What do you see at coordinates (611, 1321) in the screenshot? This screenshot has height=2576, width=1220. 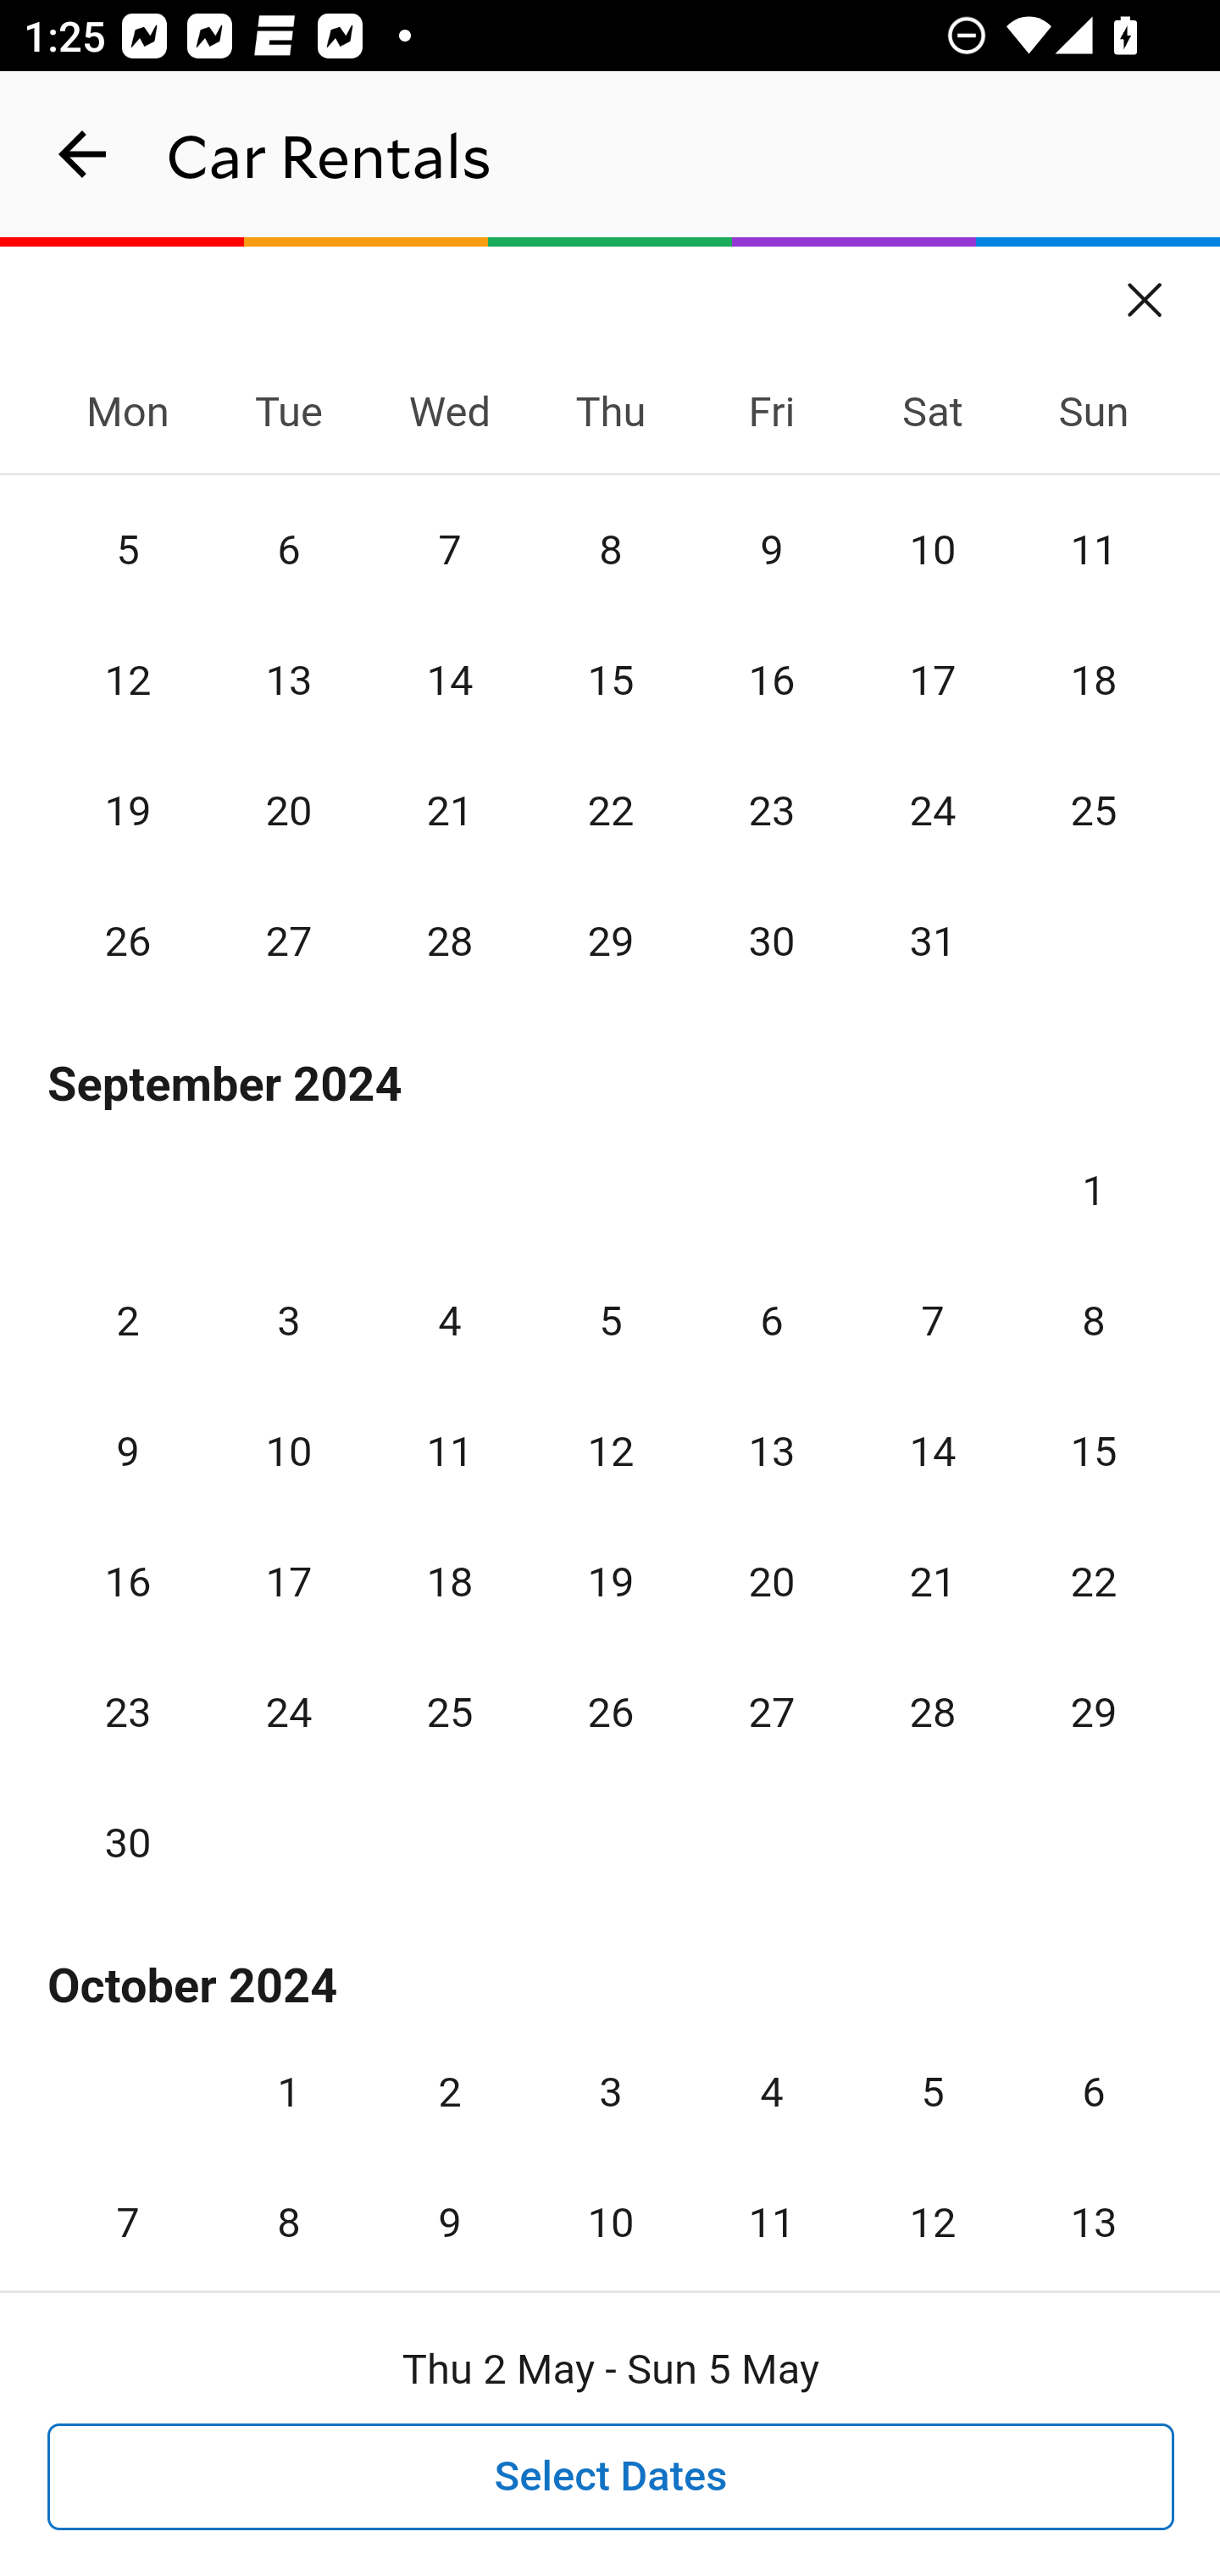 I see `5 September 2024` at bounding box center [611, 1321].